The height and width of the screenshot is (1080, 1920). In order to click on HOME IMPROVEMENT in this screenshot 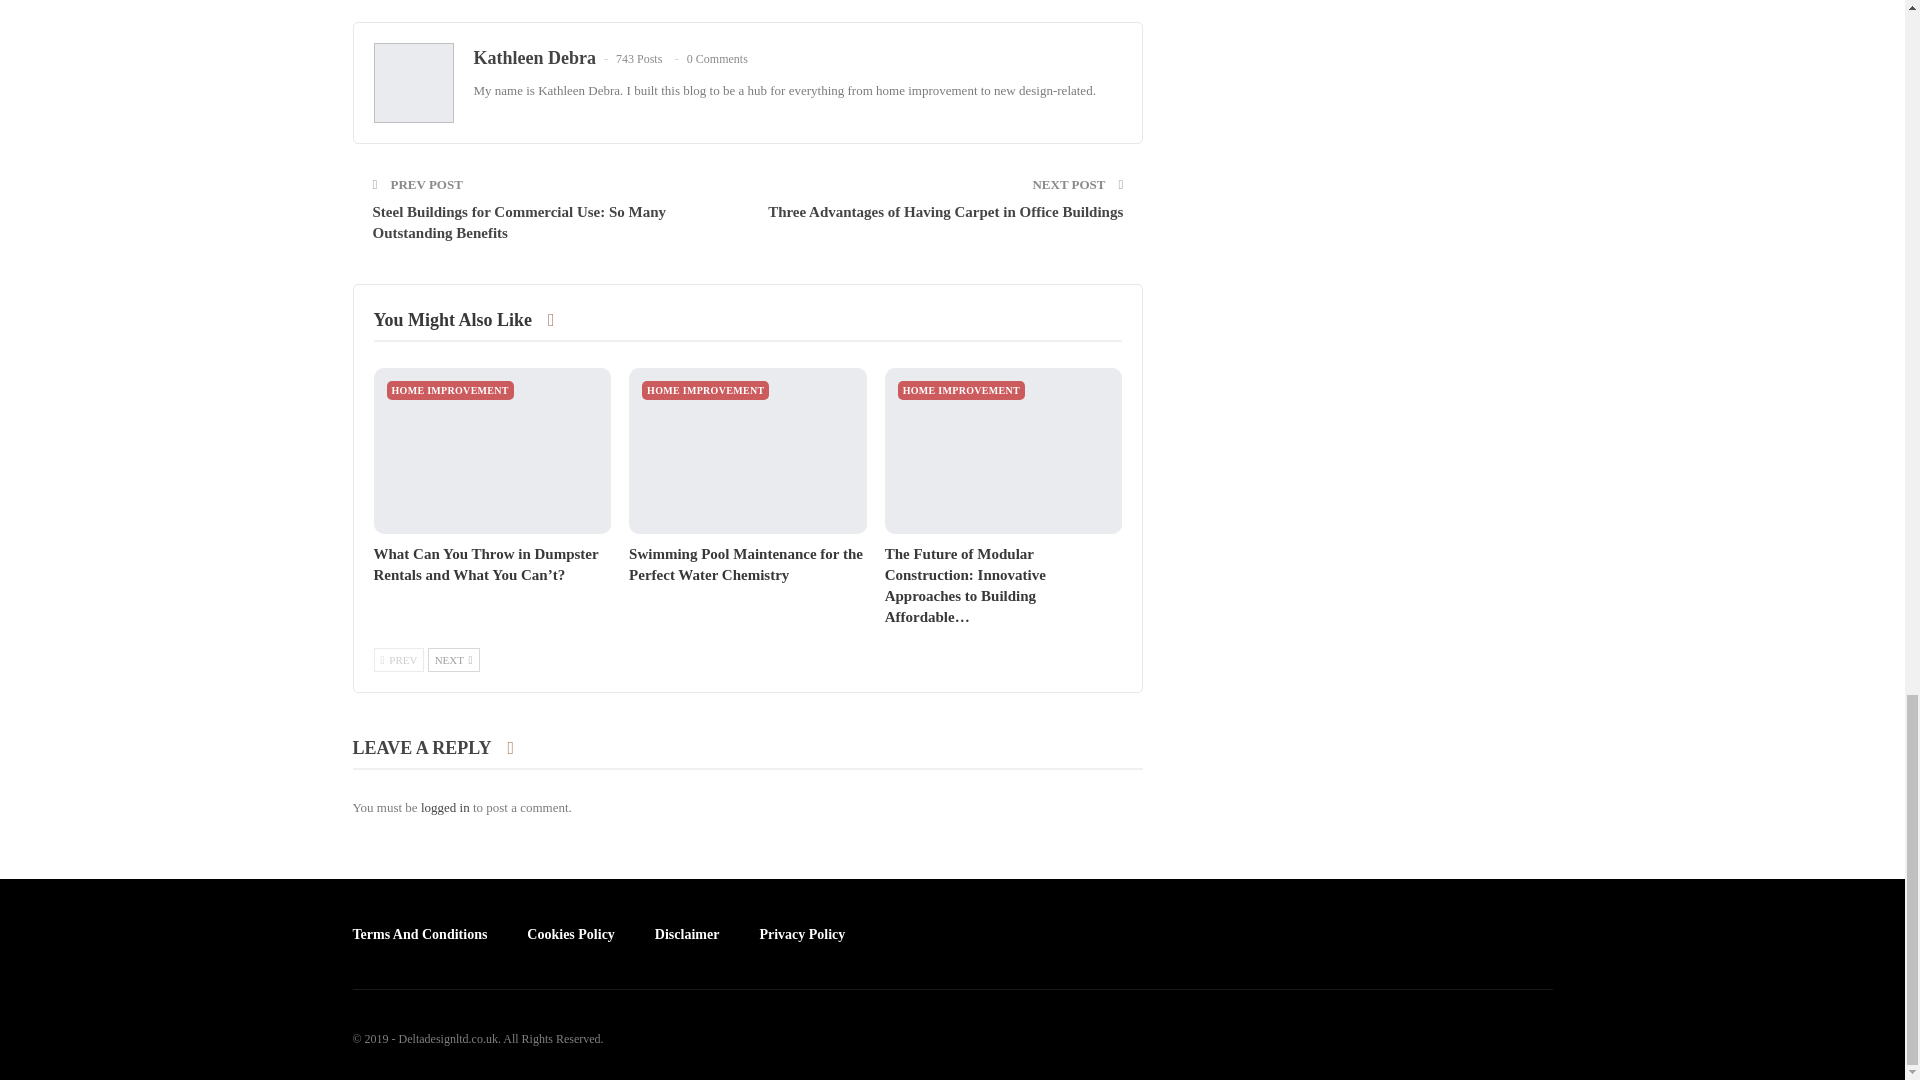, I will do `click(448, 390)`.